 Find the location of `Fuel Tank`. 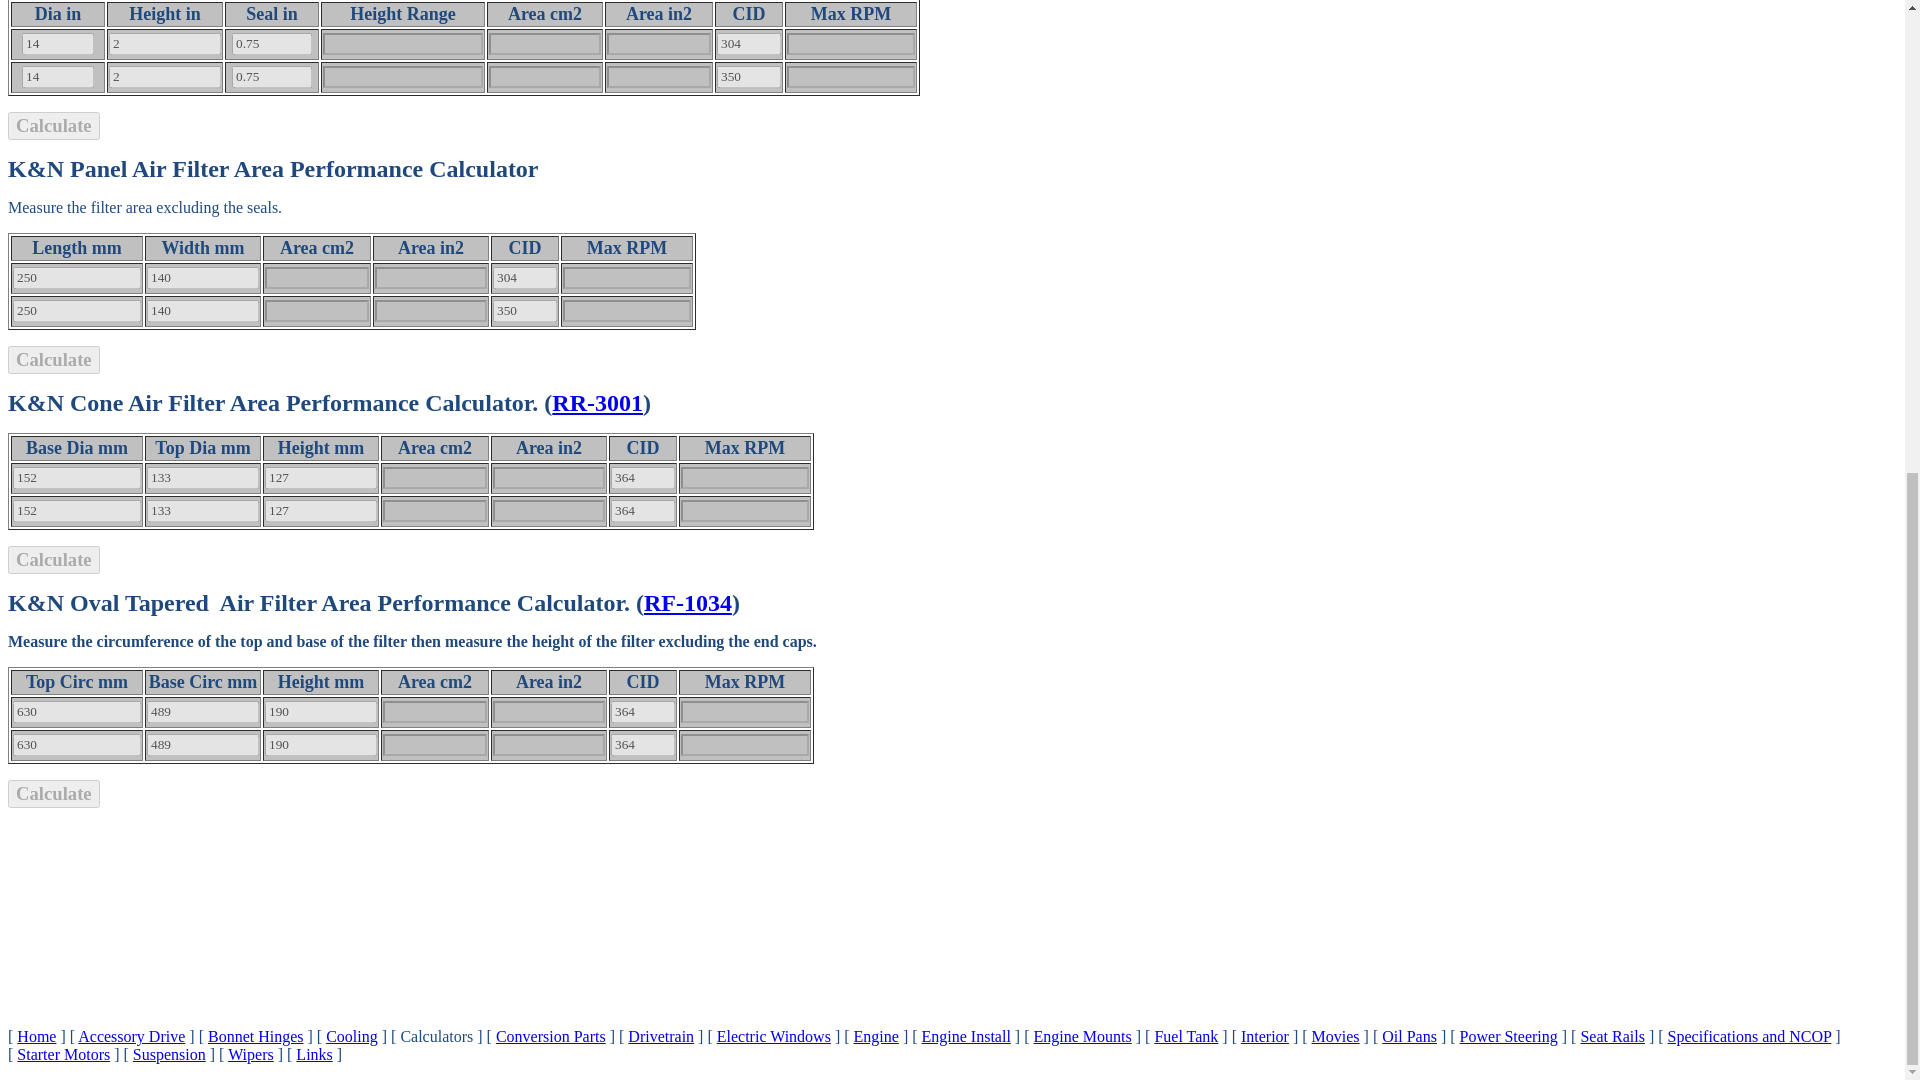

Fuel Tank is located at coordinates (1185, 1036).